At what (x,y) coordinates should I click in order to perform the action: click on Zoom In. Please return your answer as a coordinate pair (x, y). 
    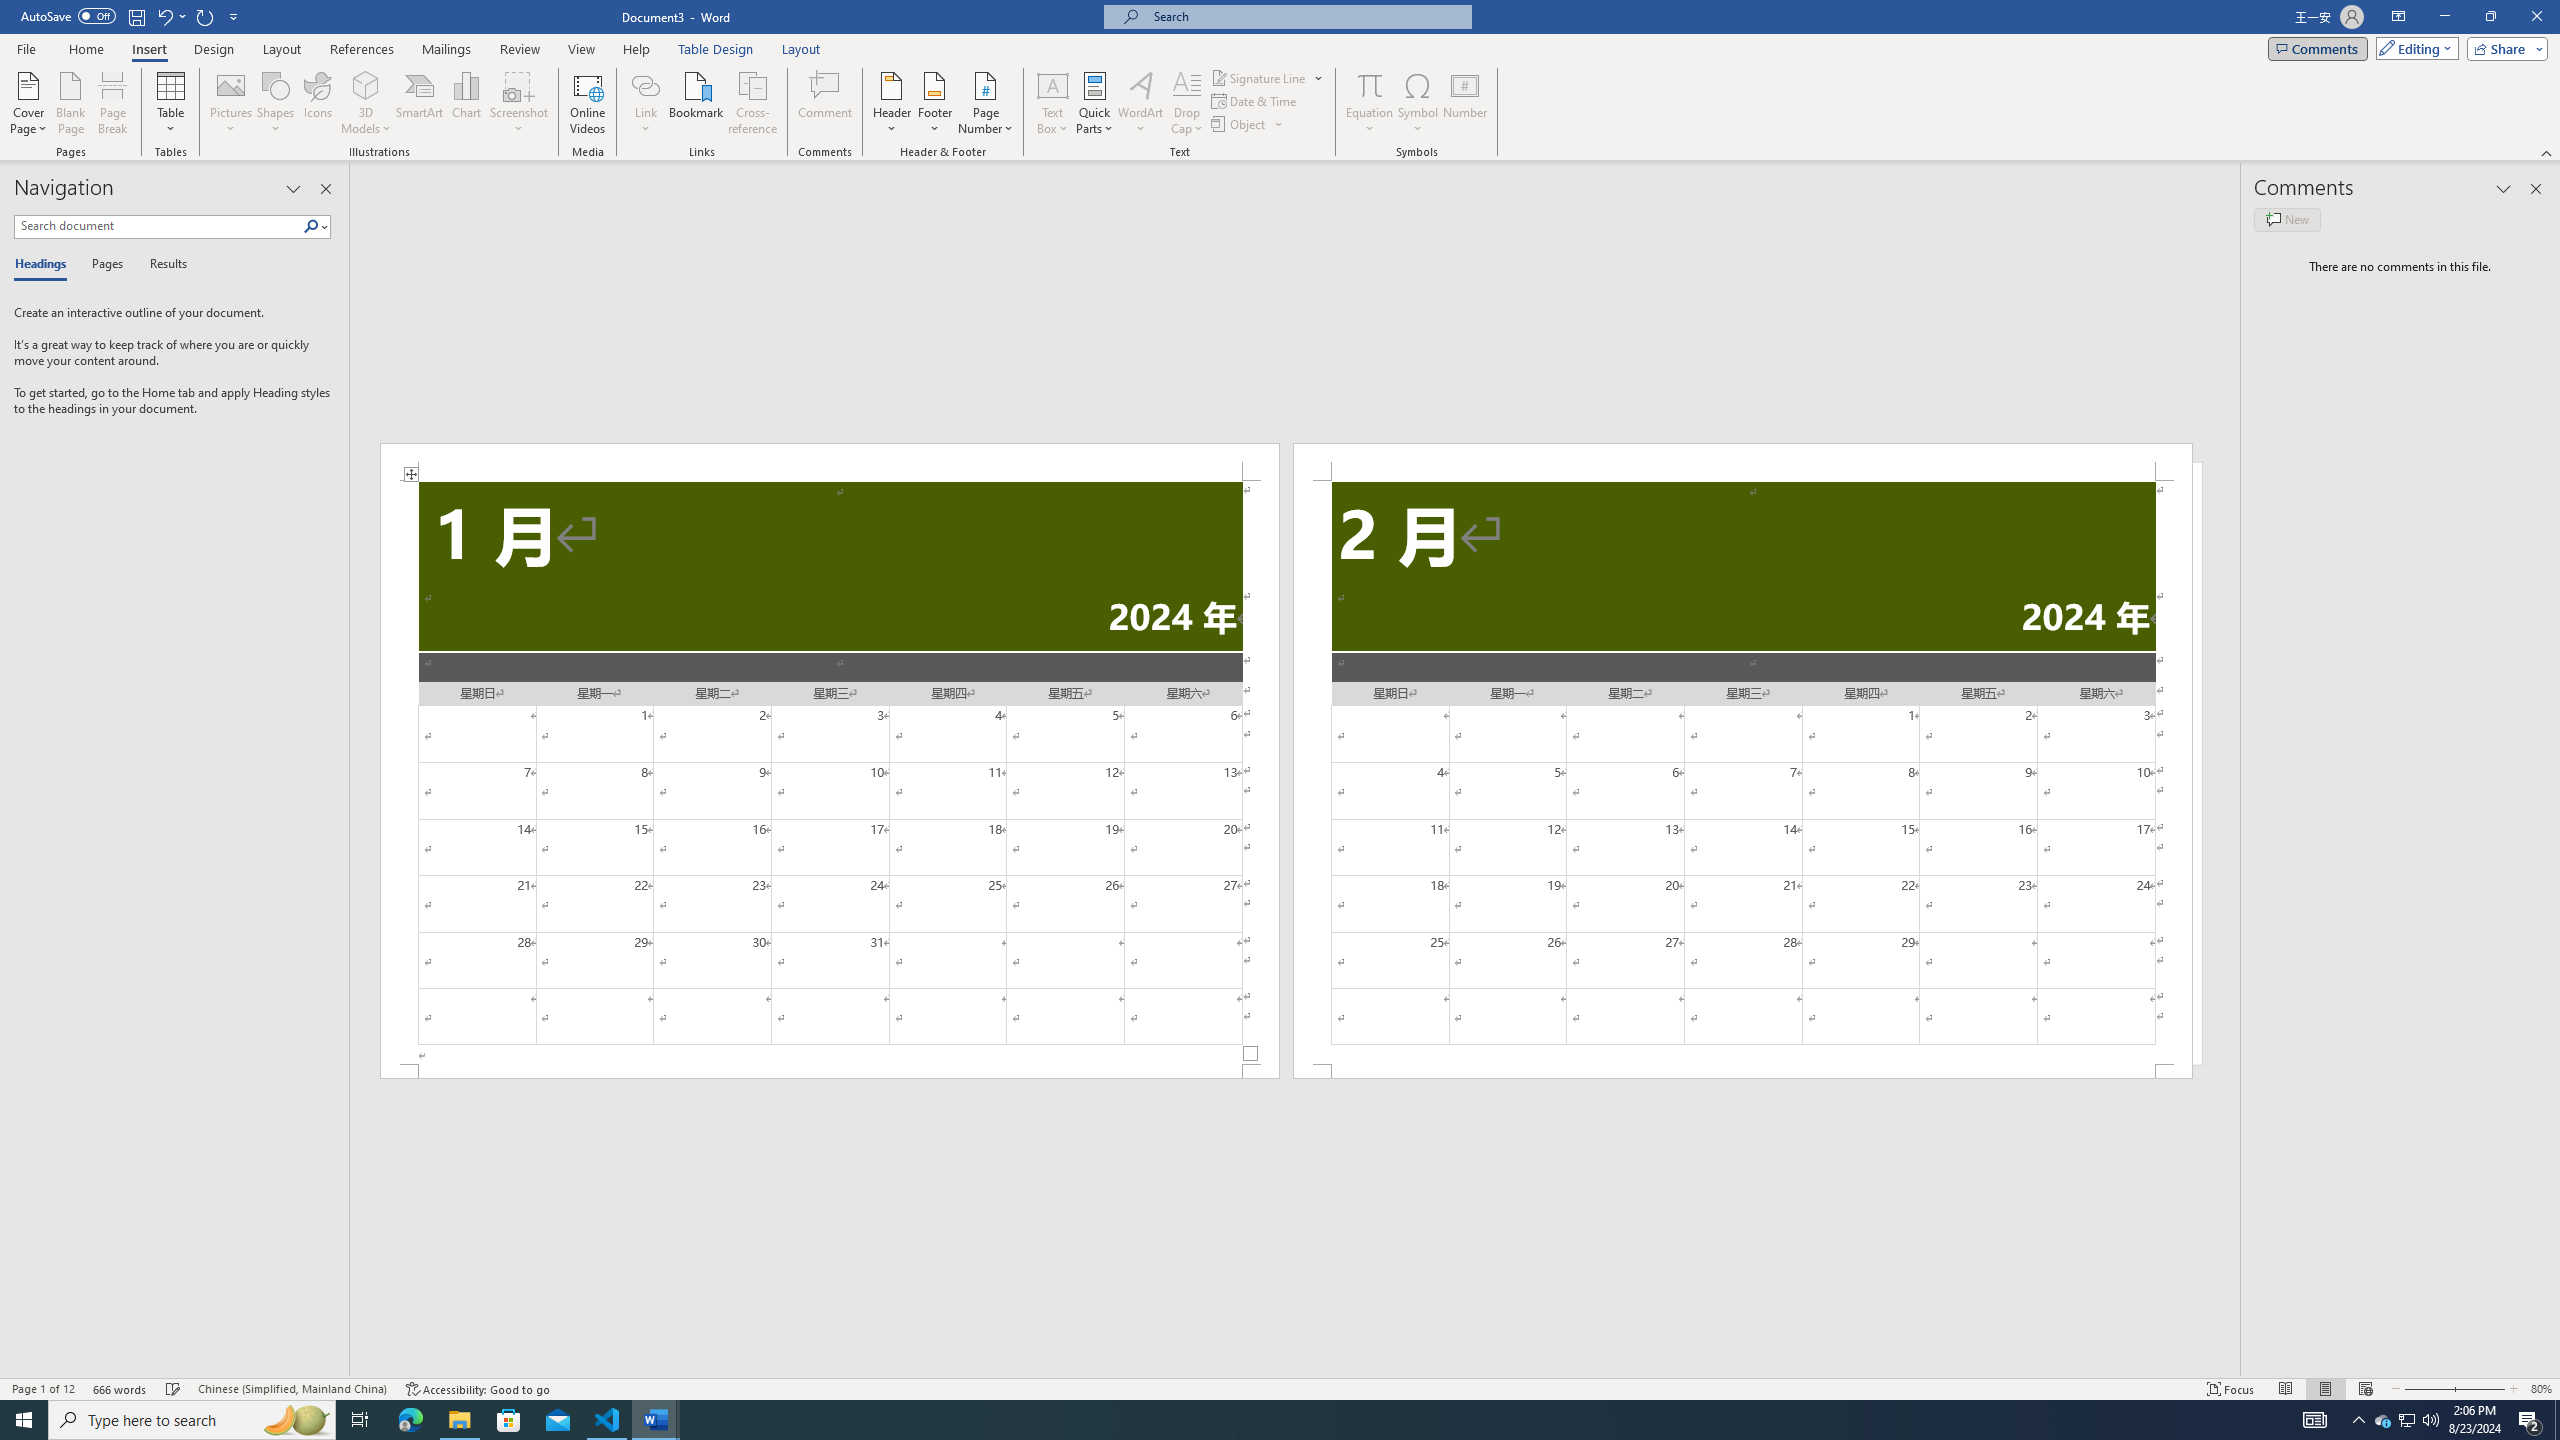
    Looking at the image, I should click on (2476, 1389).